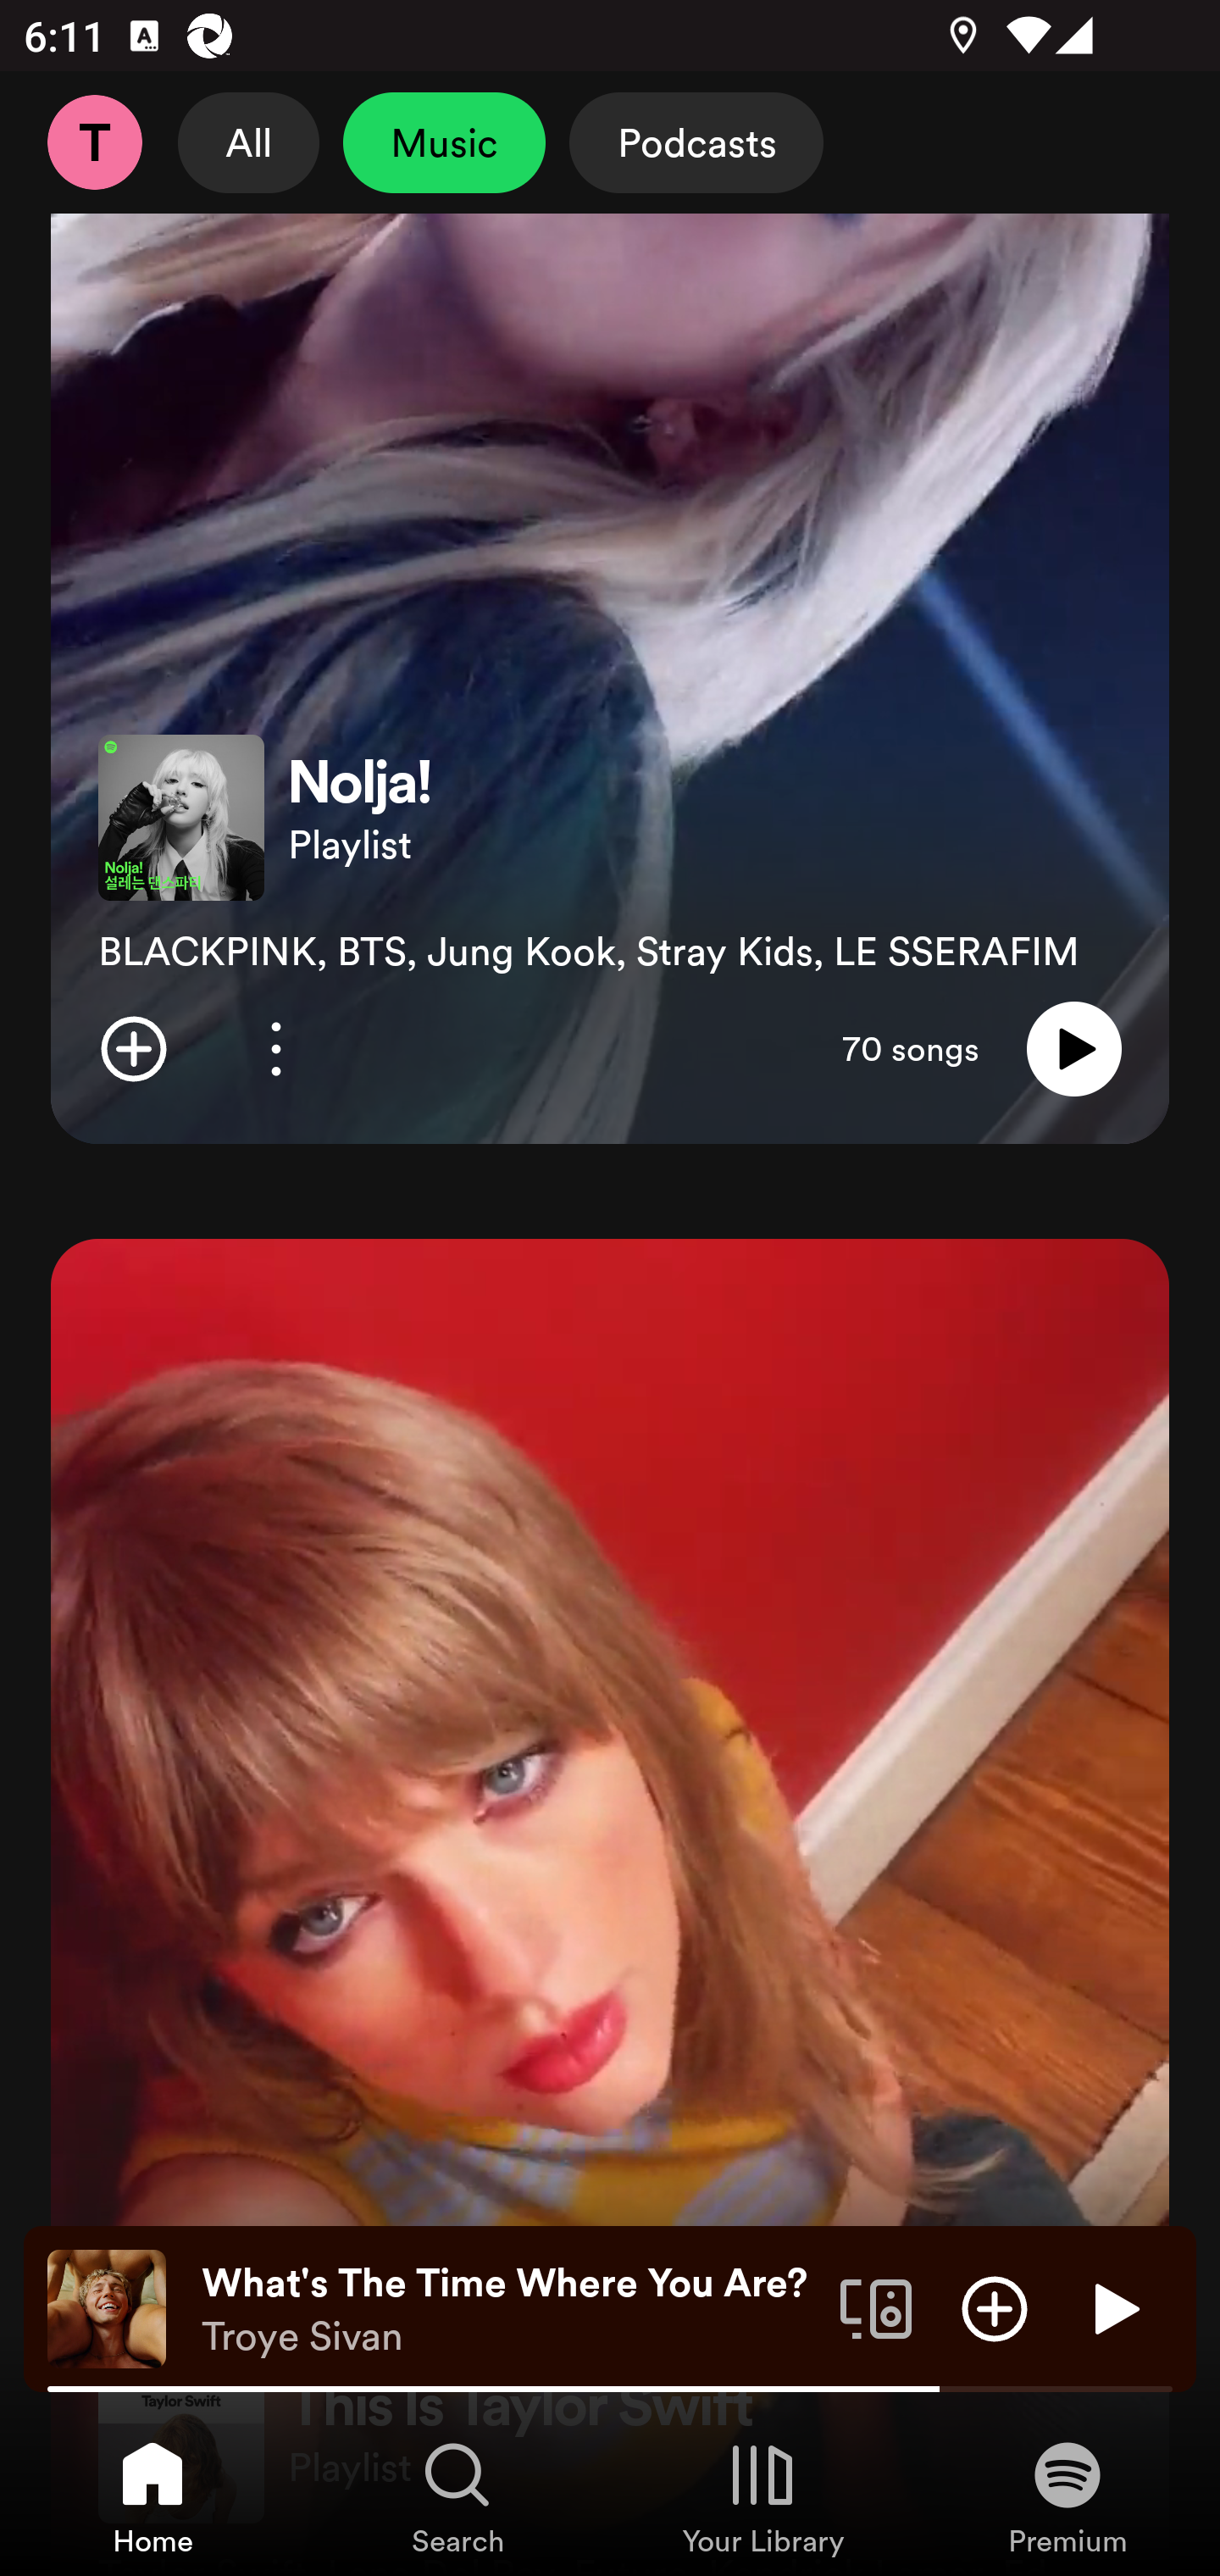 The image size is (1220, 2576). I want to click on Home, Tab 1 of 4 Home Home, so click(152, 2496).